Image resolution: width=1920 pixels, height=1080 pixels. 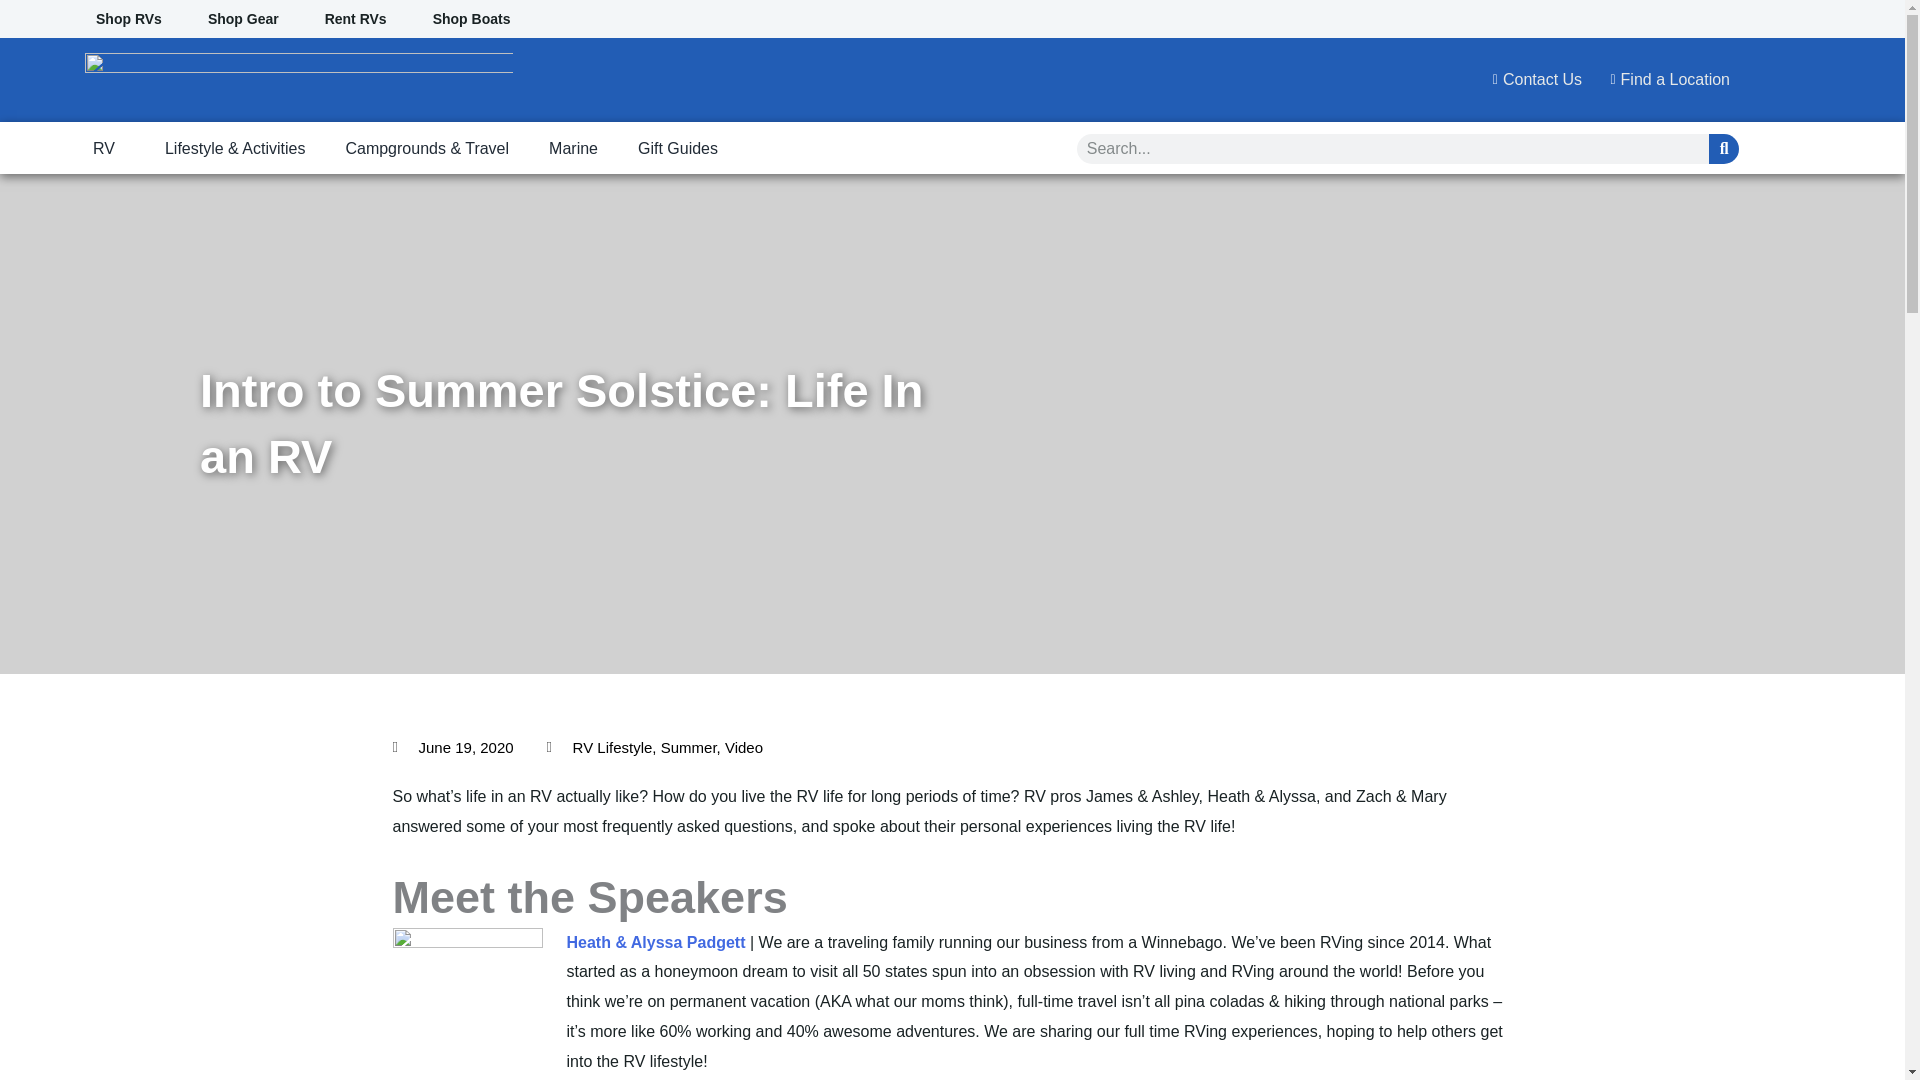 I want to click on Marine, so click(x=574, y=149).